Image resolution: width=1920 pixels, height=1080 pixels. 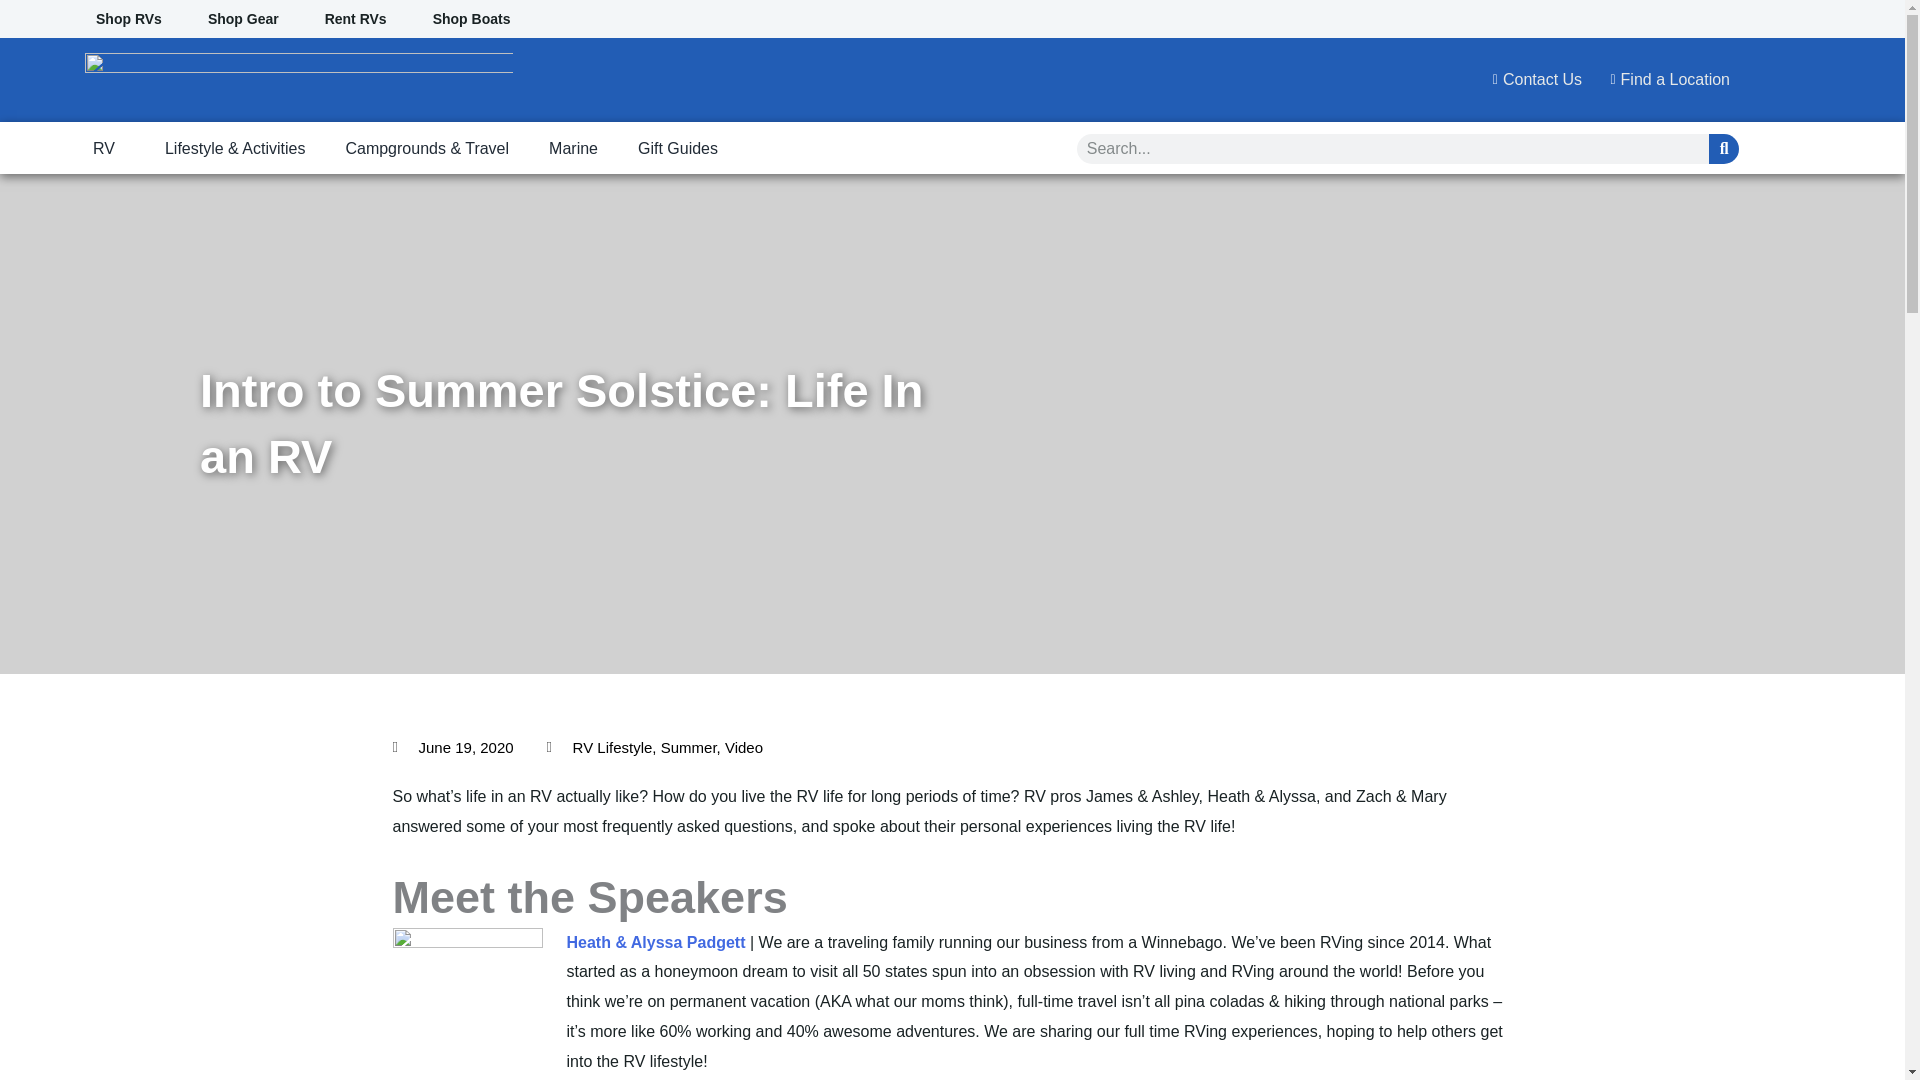 I want to click on Marine, so click(x=574, y=149).